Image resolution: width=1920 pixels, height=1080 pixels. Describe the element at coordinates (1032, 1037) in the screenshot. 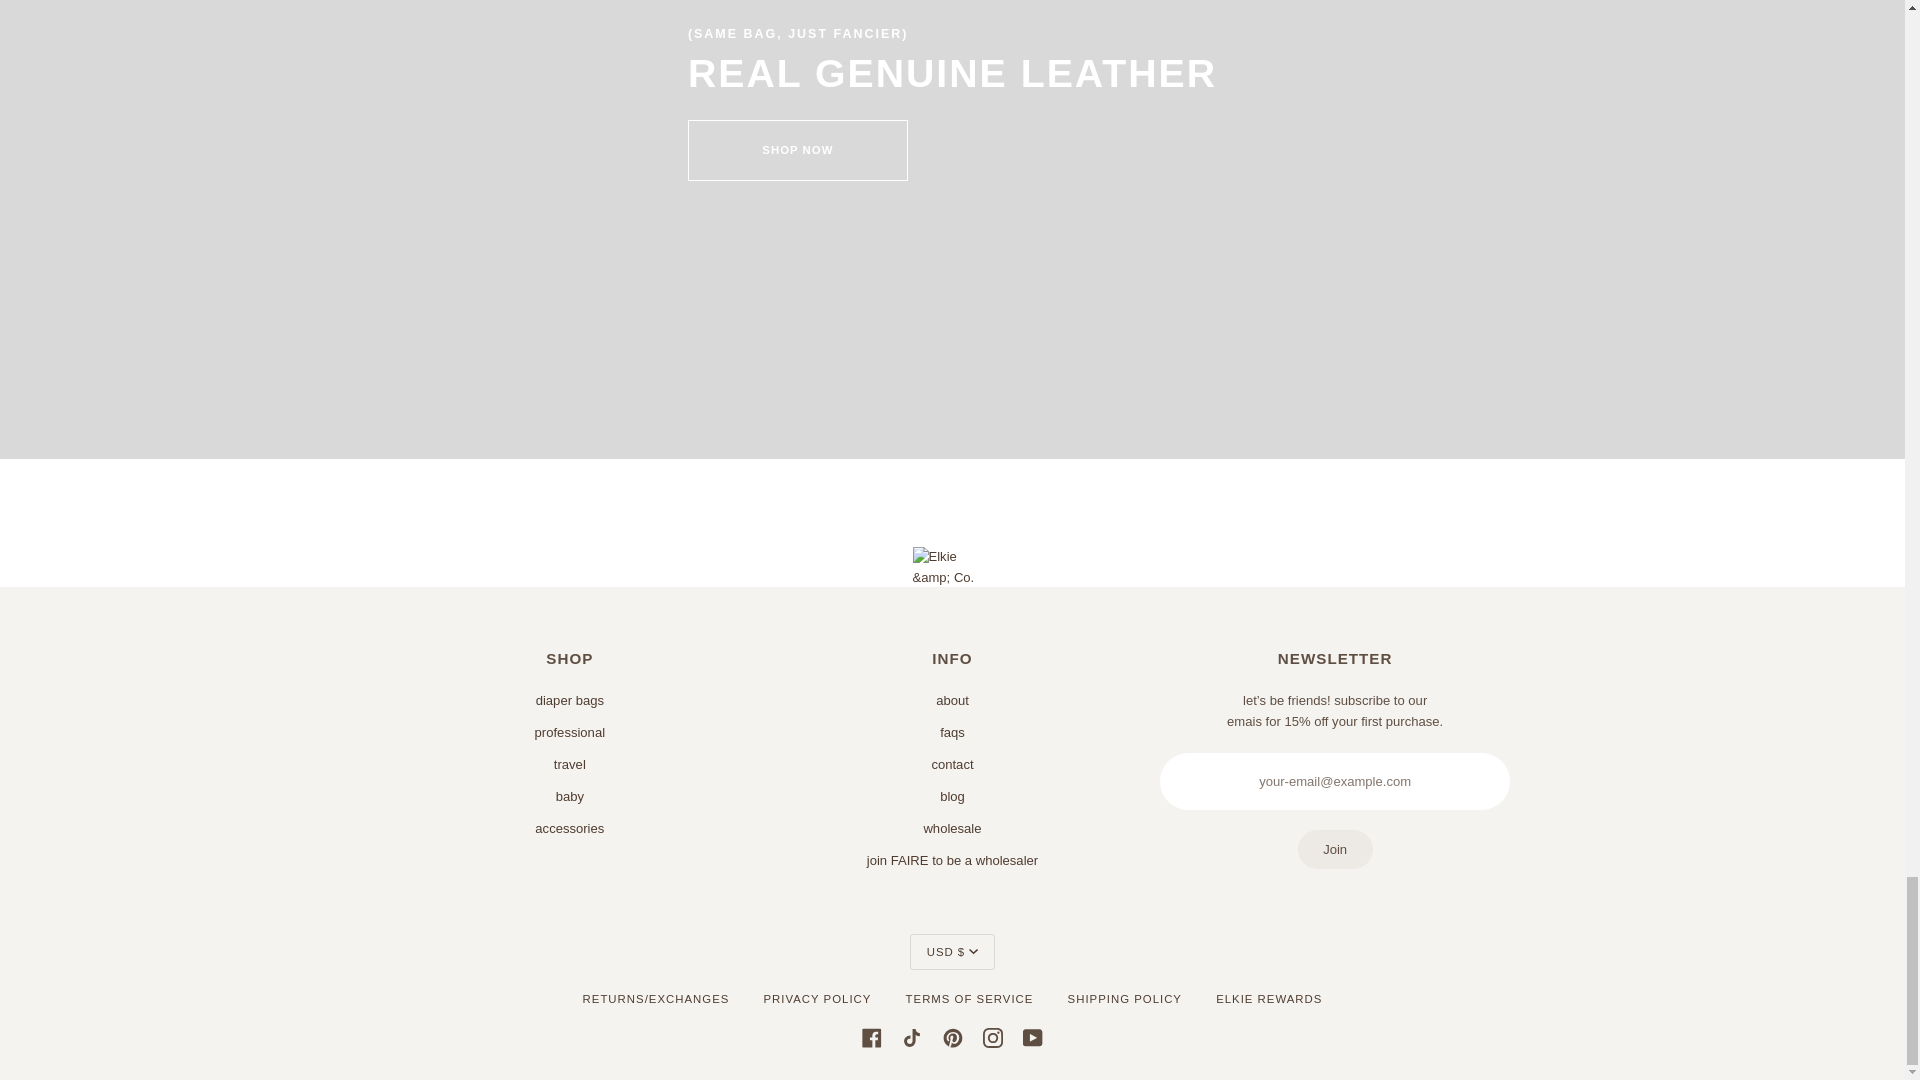

I see `YouTube` at that location.